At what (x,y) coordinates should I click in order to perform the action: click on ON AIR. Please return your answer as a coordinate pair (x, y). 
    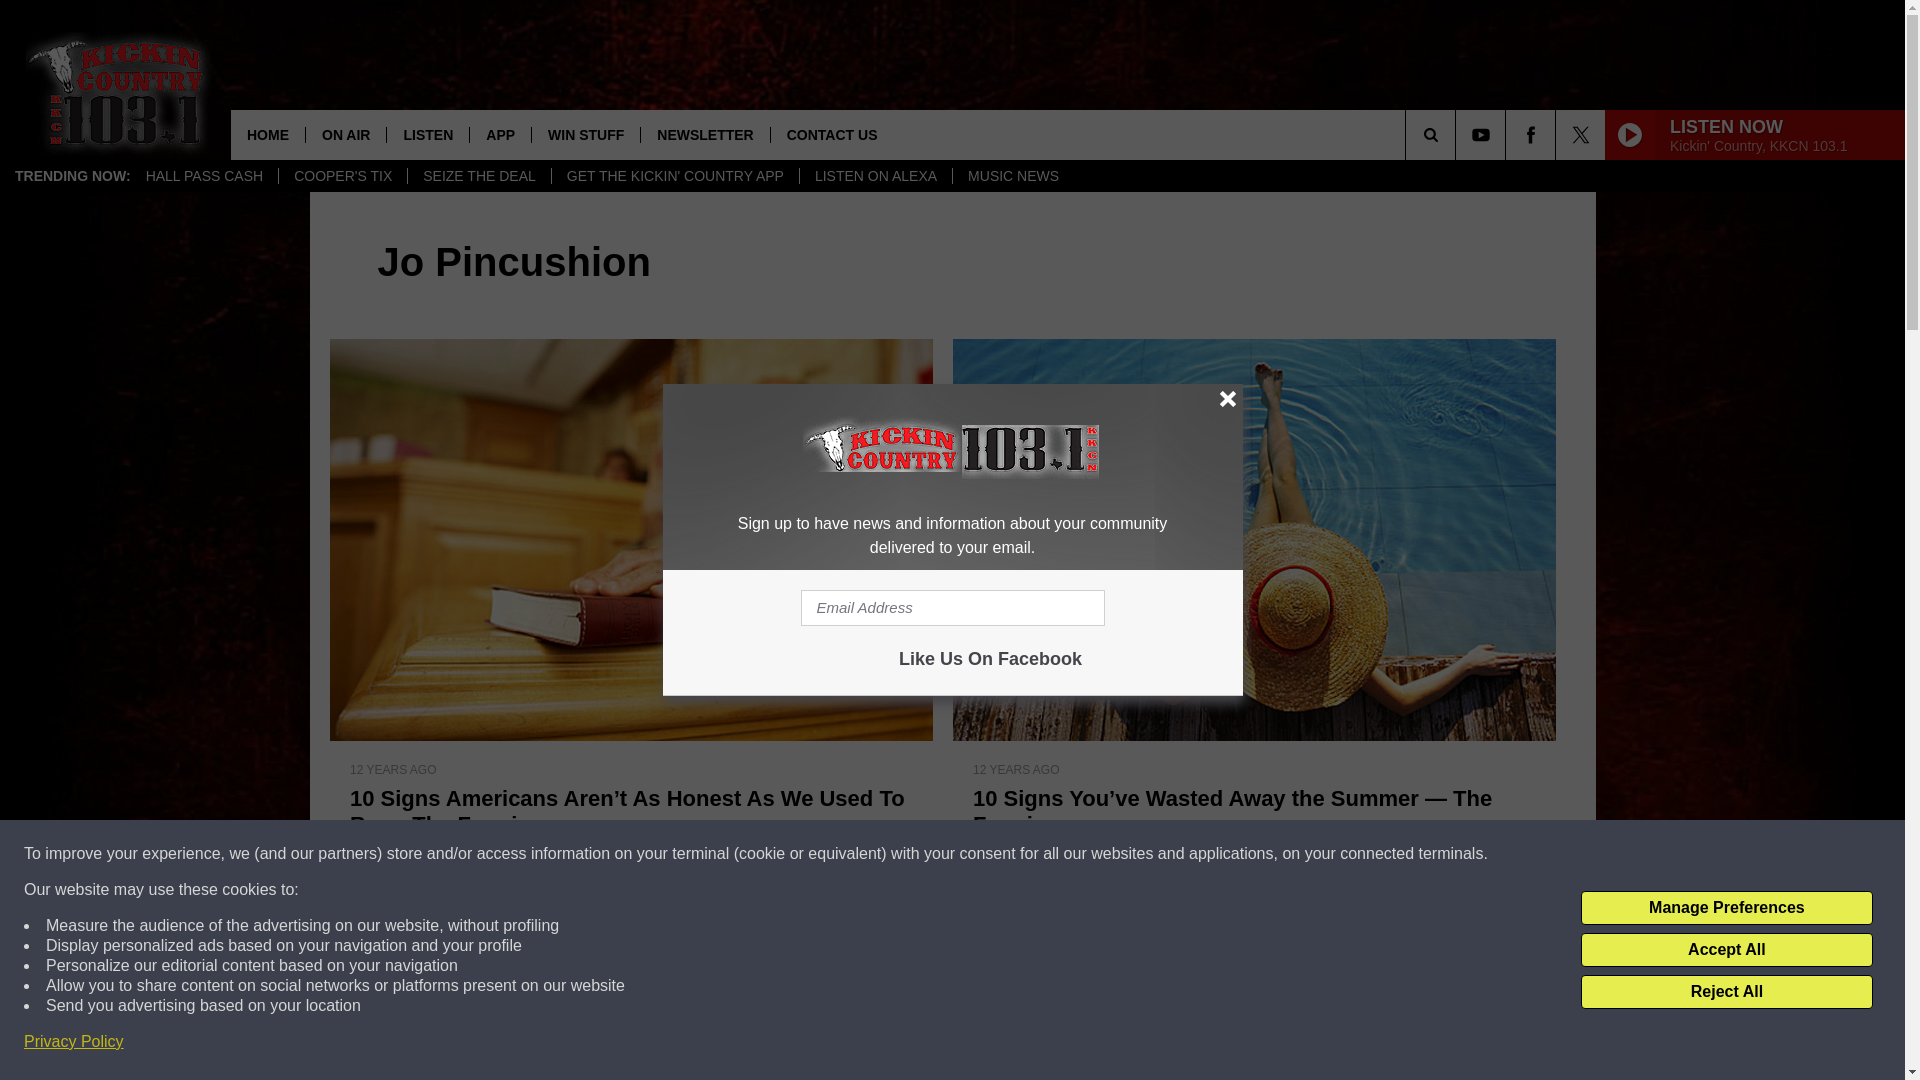
    Looking at the image, I should click on (345, 134).